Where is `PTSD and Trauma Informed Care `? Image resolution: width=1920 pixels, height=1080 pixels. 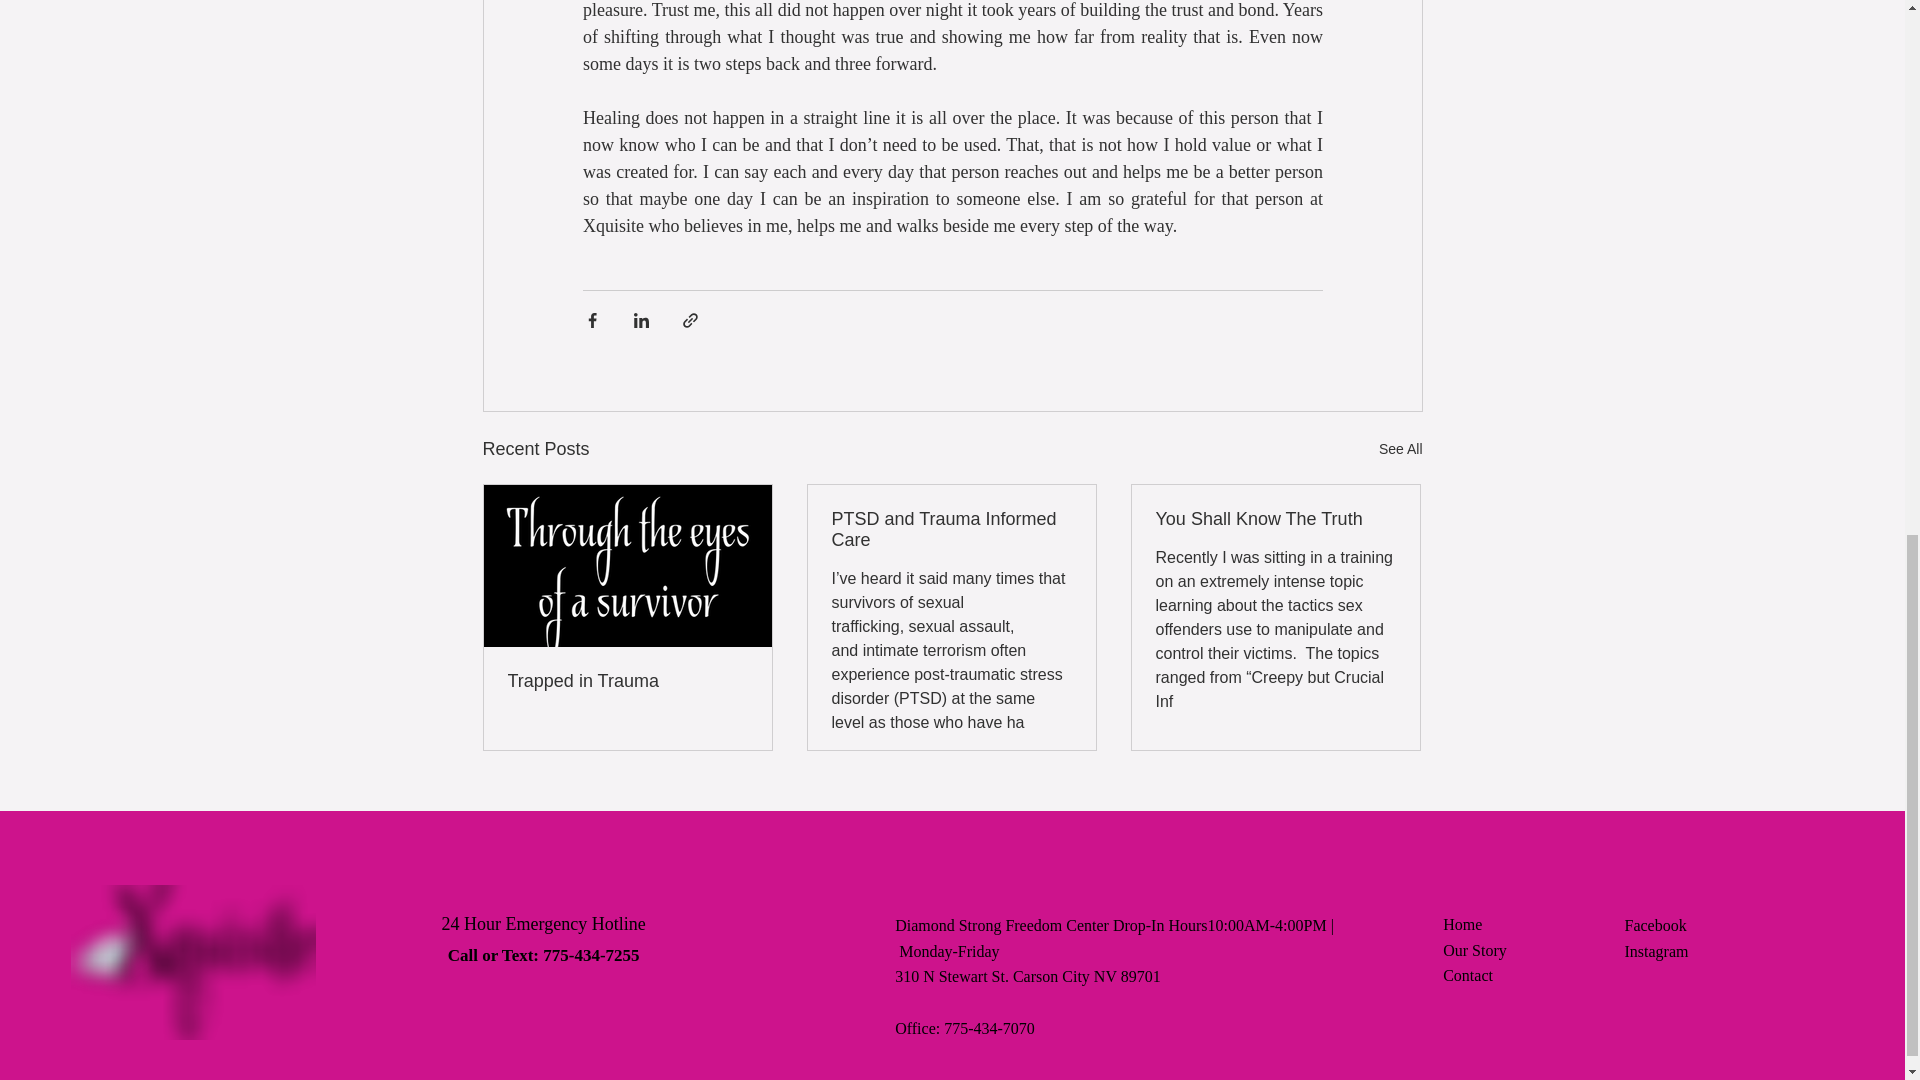 PTSD and Trauma Informed Care  is located at coordinates (951, 529).